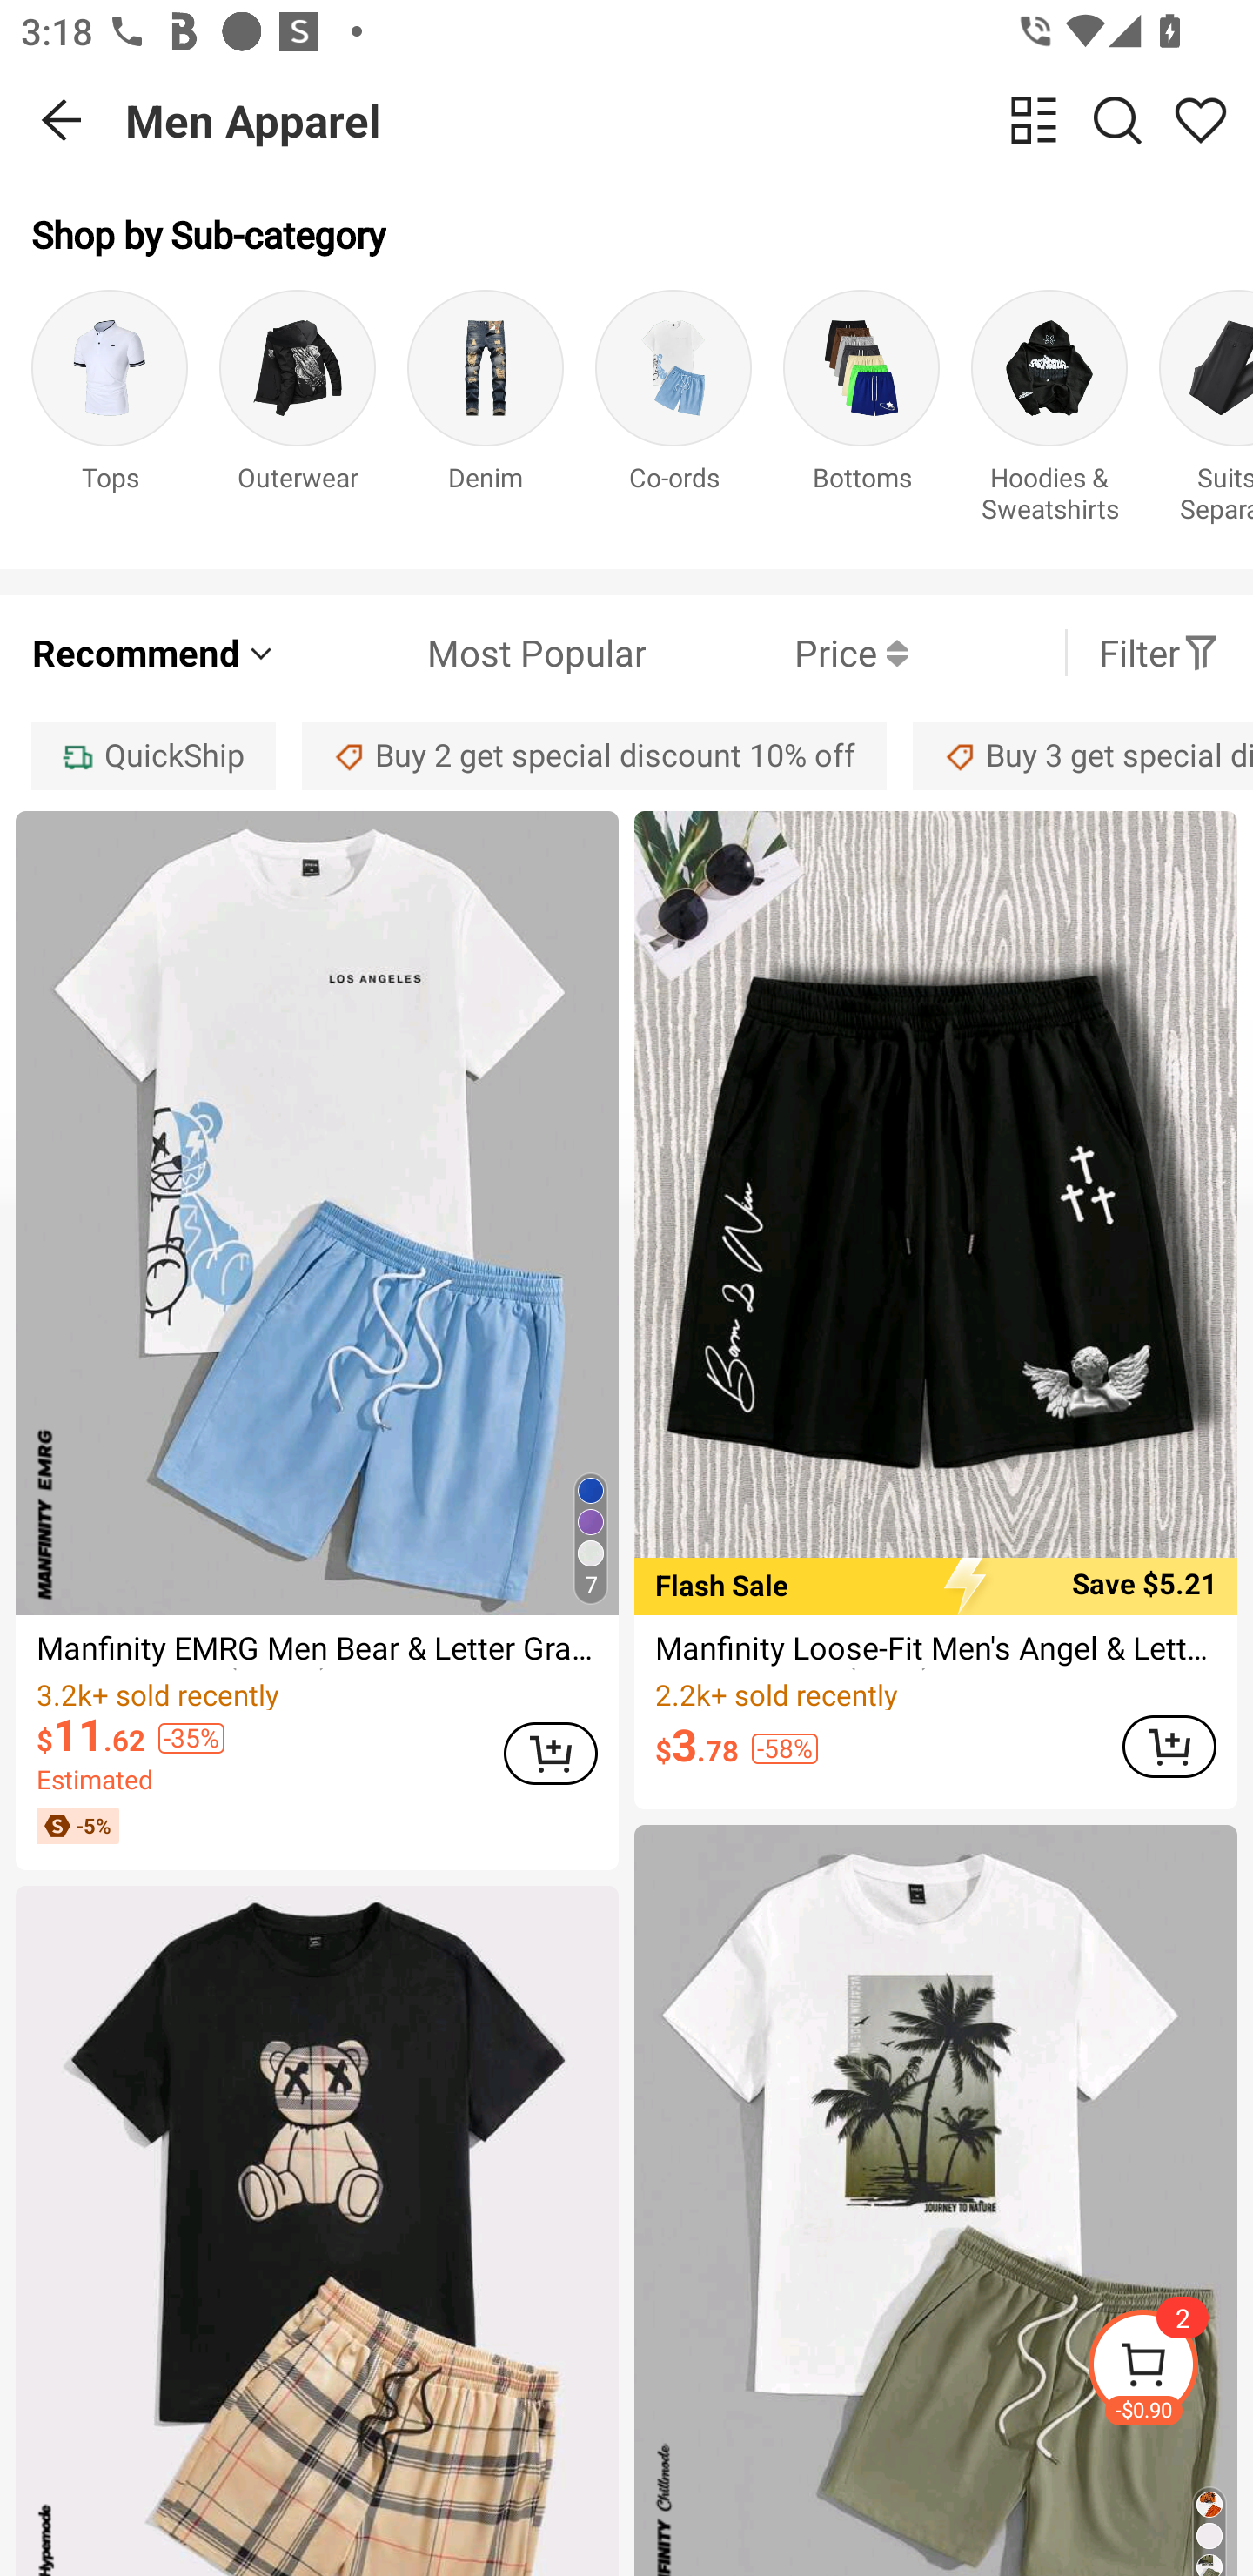 The height and width of the screenshot is (2576, 1253). I want to click on Suits & Separates, so click(1206, 413).